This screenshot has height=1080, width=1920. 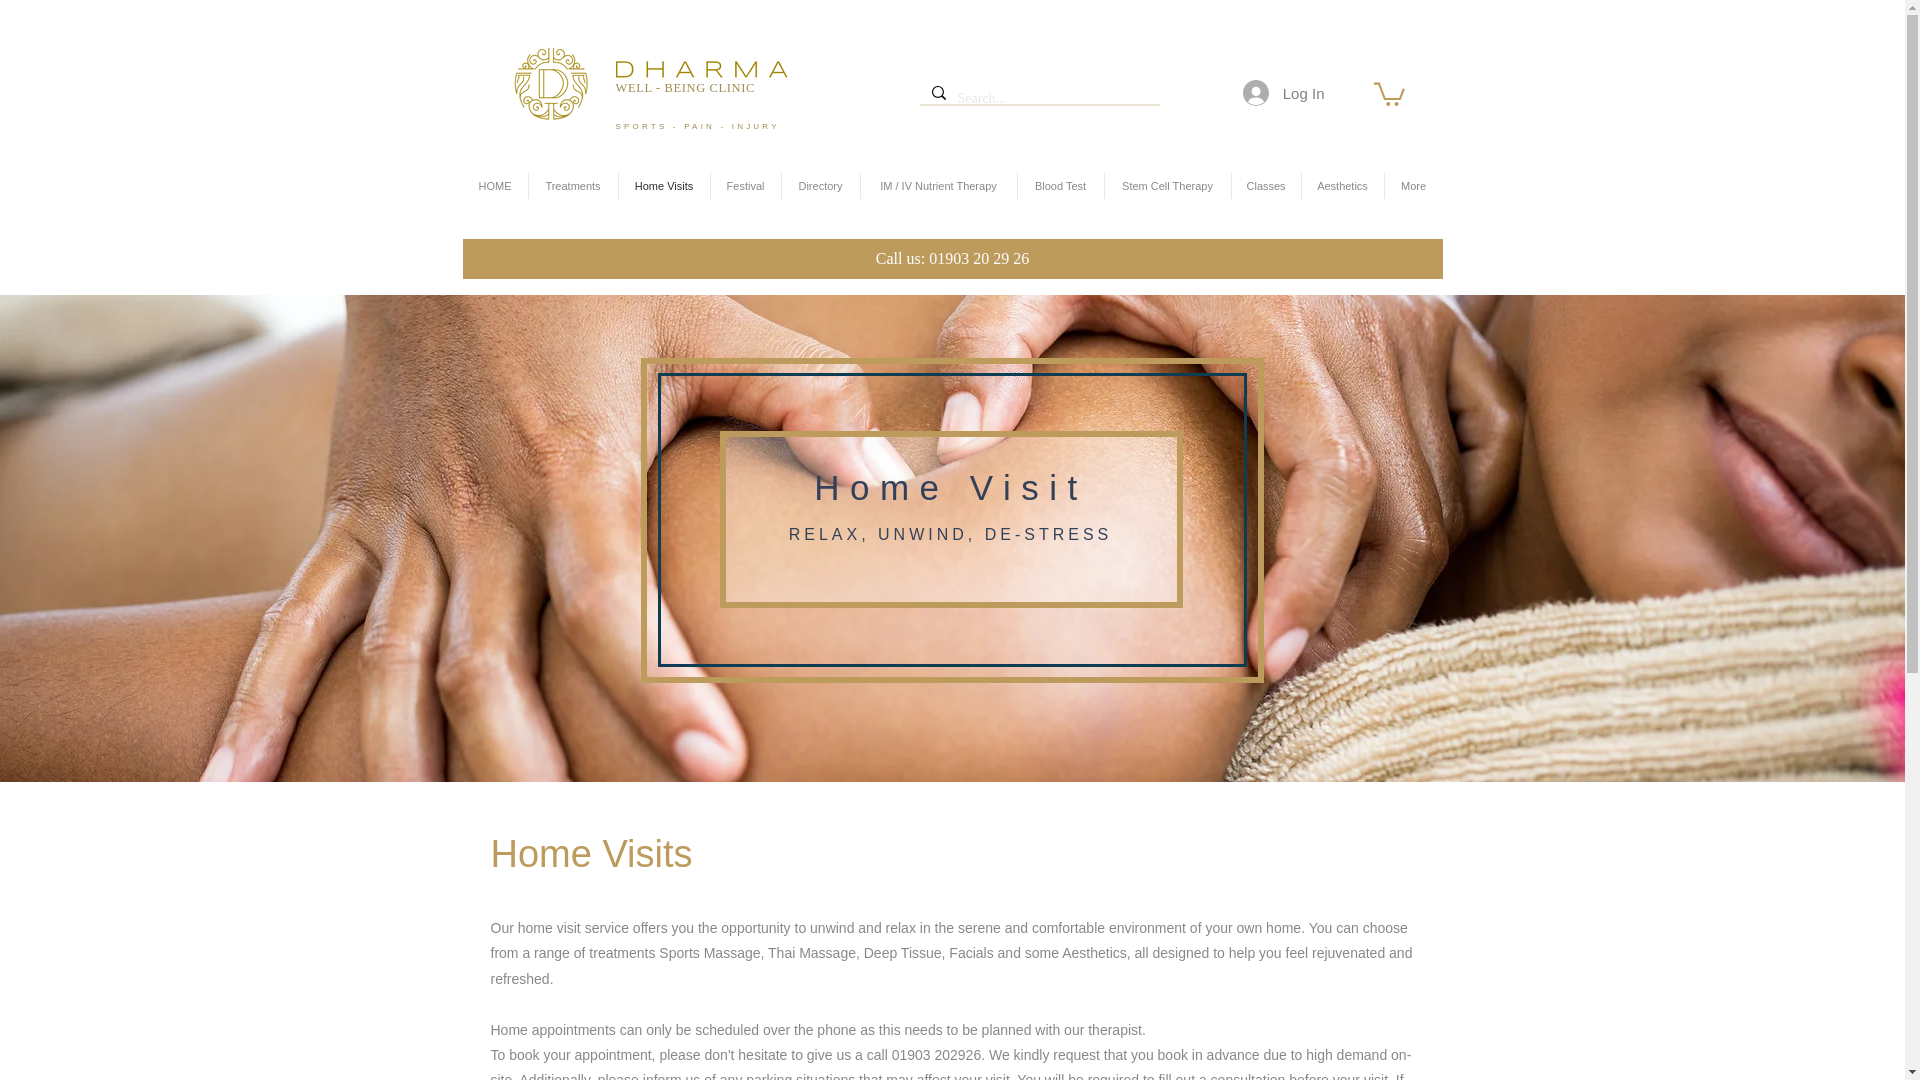 What do you see at coordinates (1167, 185) in the screenshot?
I see `Stem Cell Therapy` at bounding box center [1167, 185].